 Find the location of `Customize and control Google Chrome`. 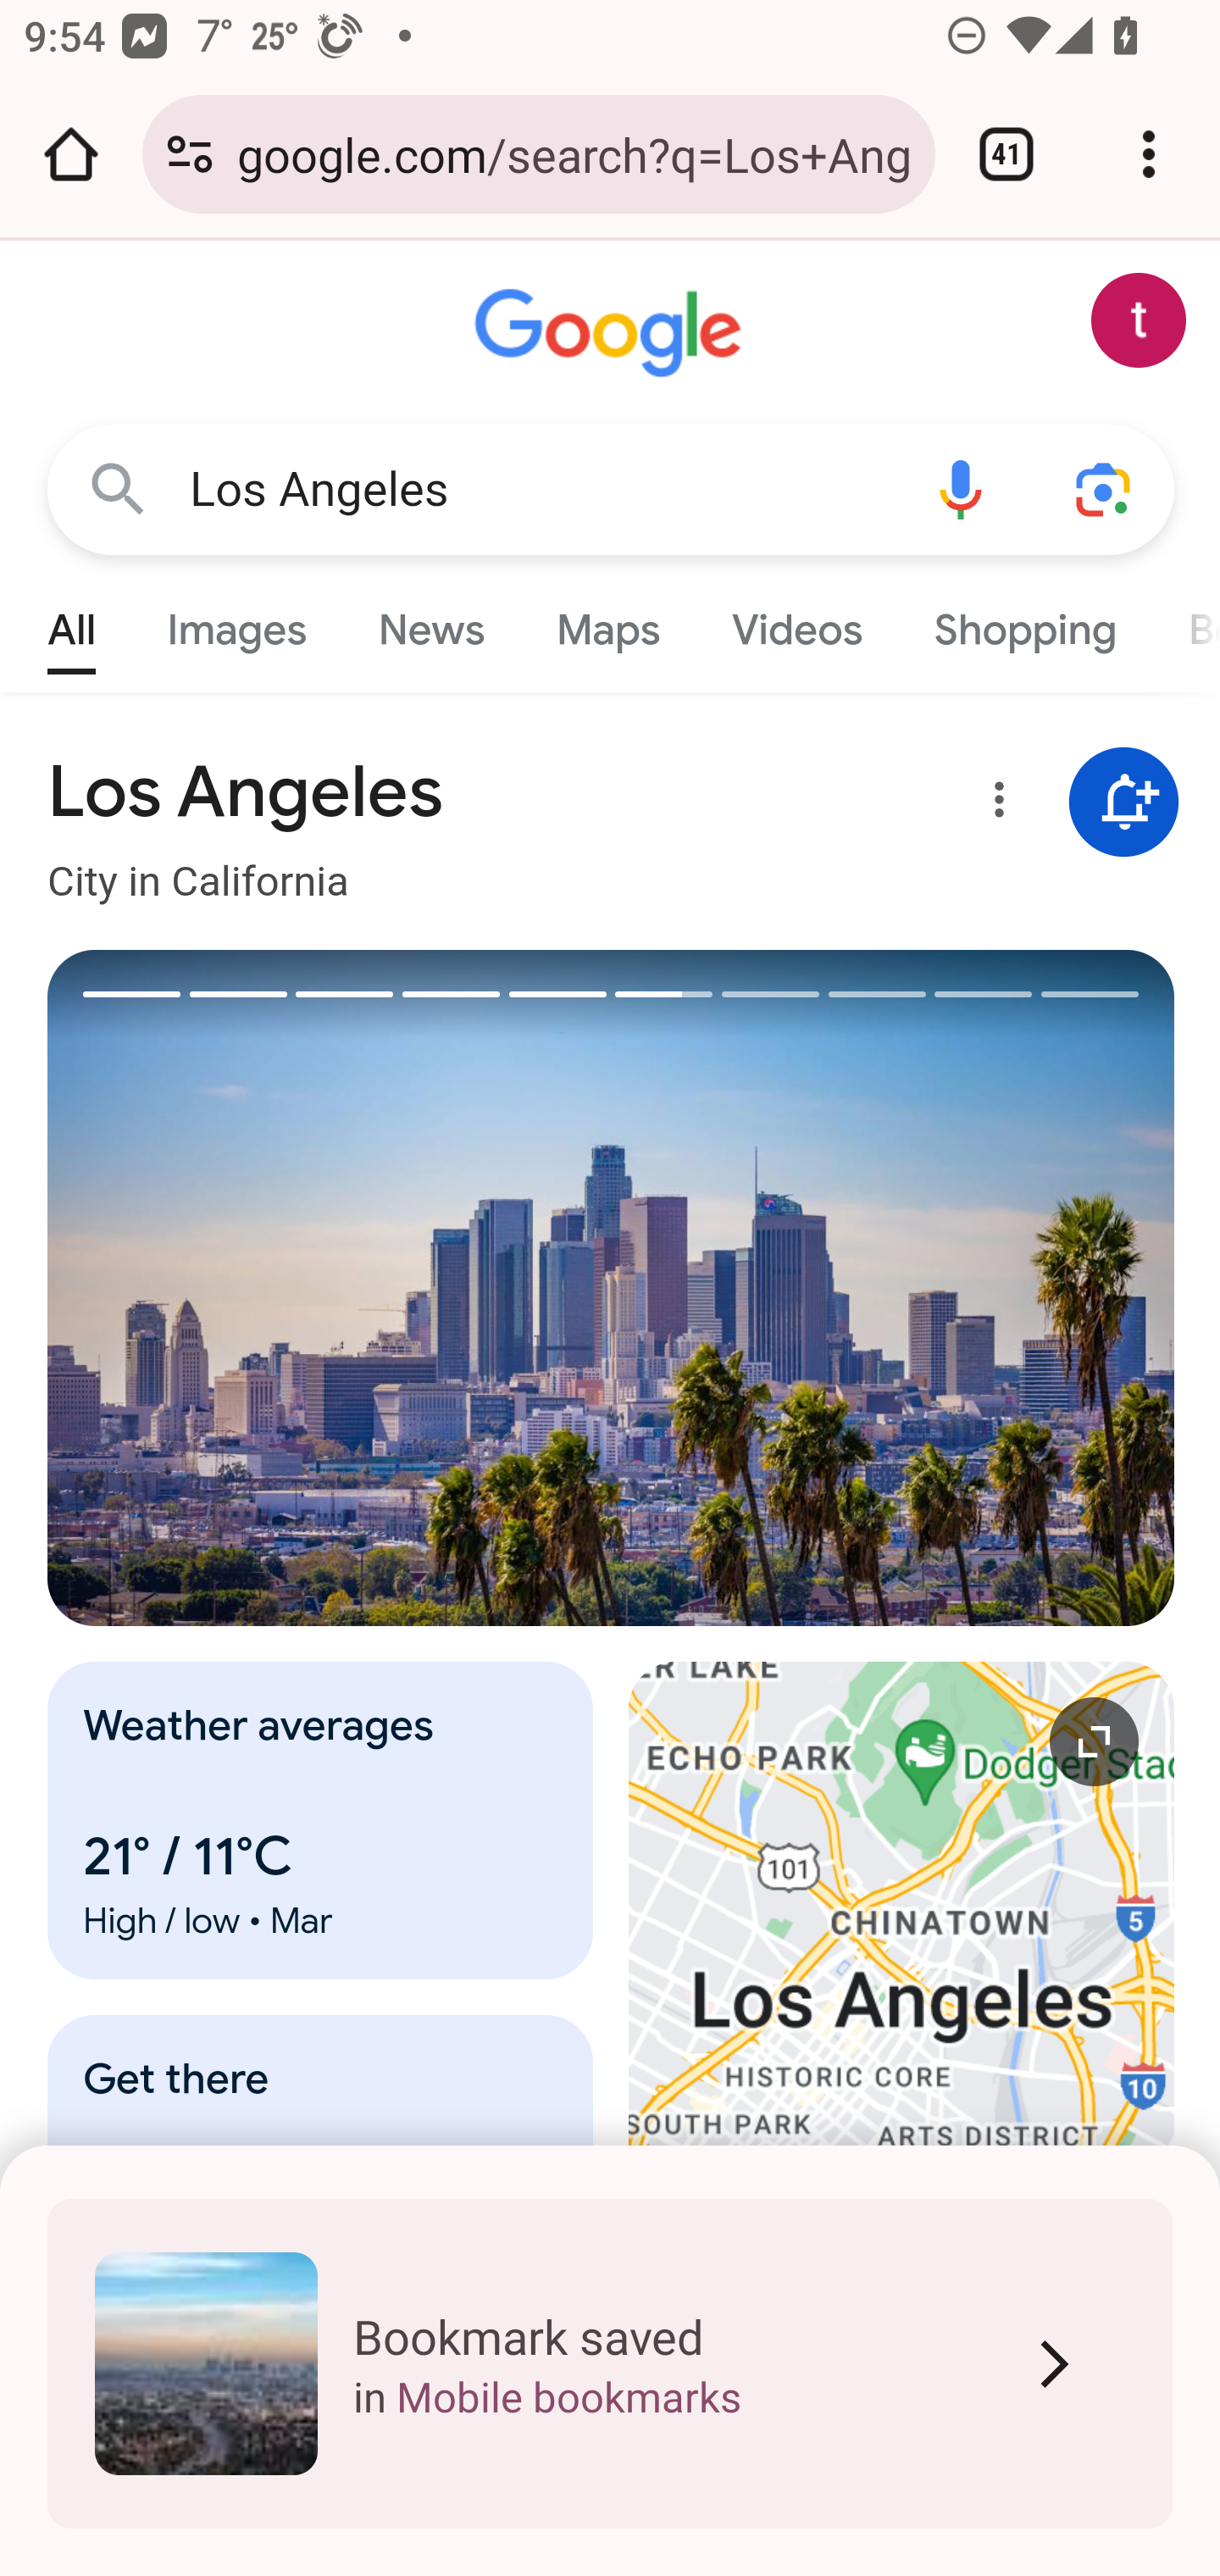

Customize and control Google Chrome is located at coordinates (1149, 154).